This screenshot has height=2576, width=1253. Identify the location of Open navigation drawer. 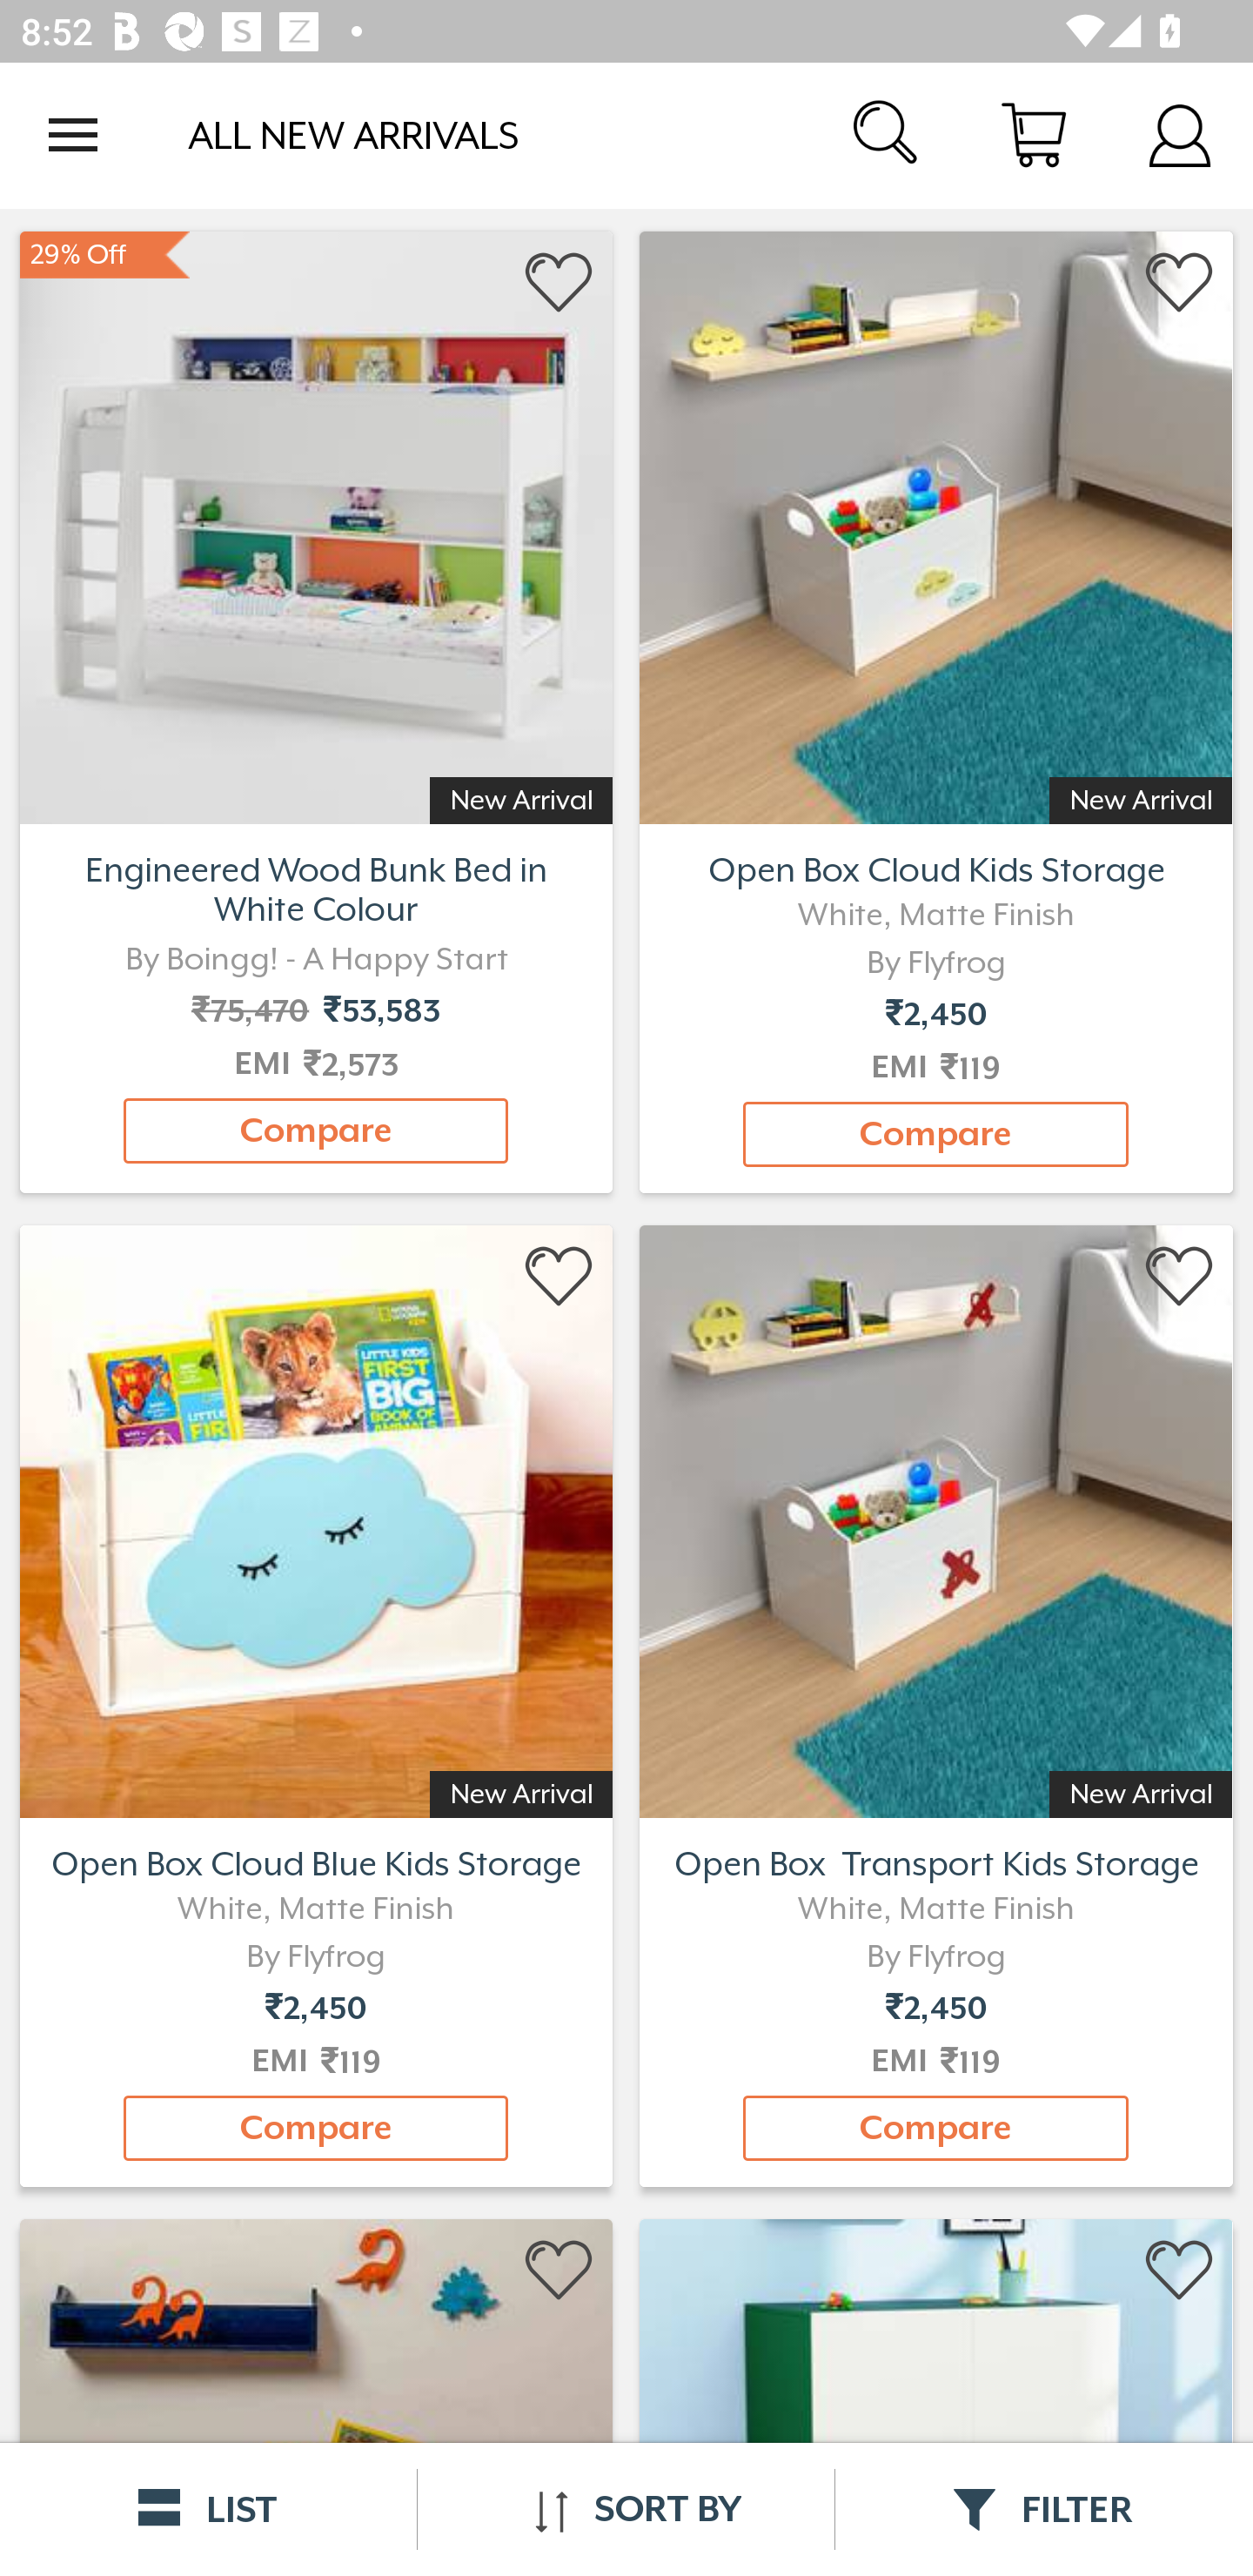
(73, 135).